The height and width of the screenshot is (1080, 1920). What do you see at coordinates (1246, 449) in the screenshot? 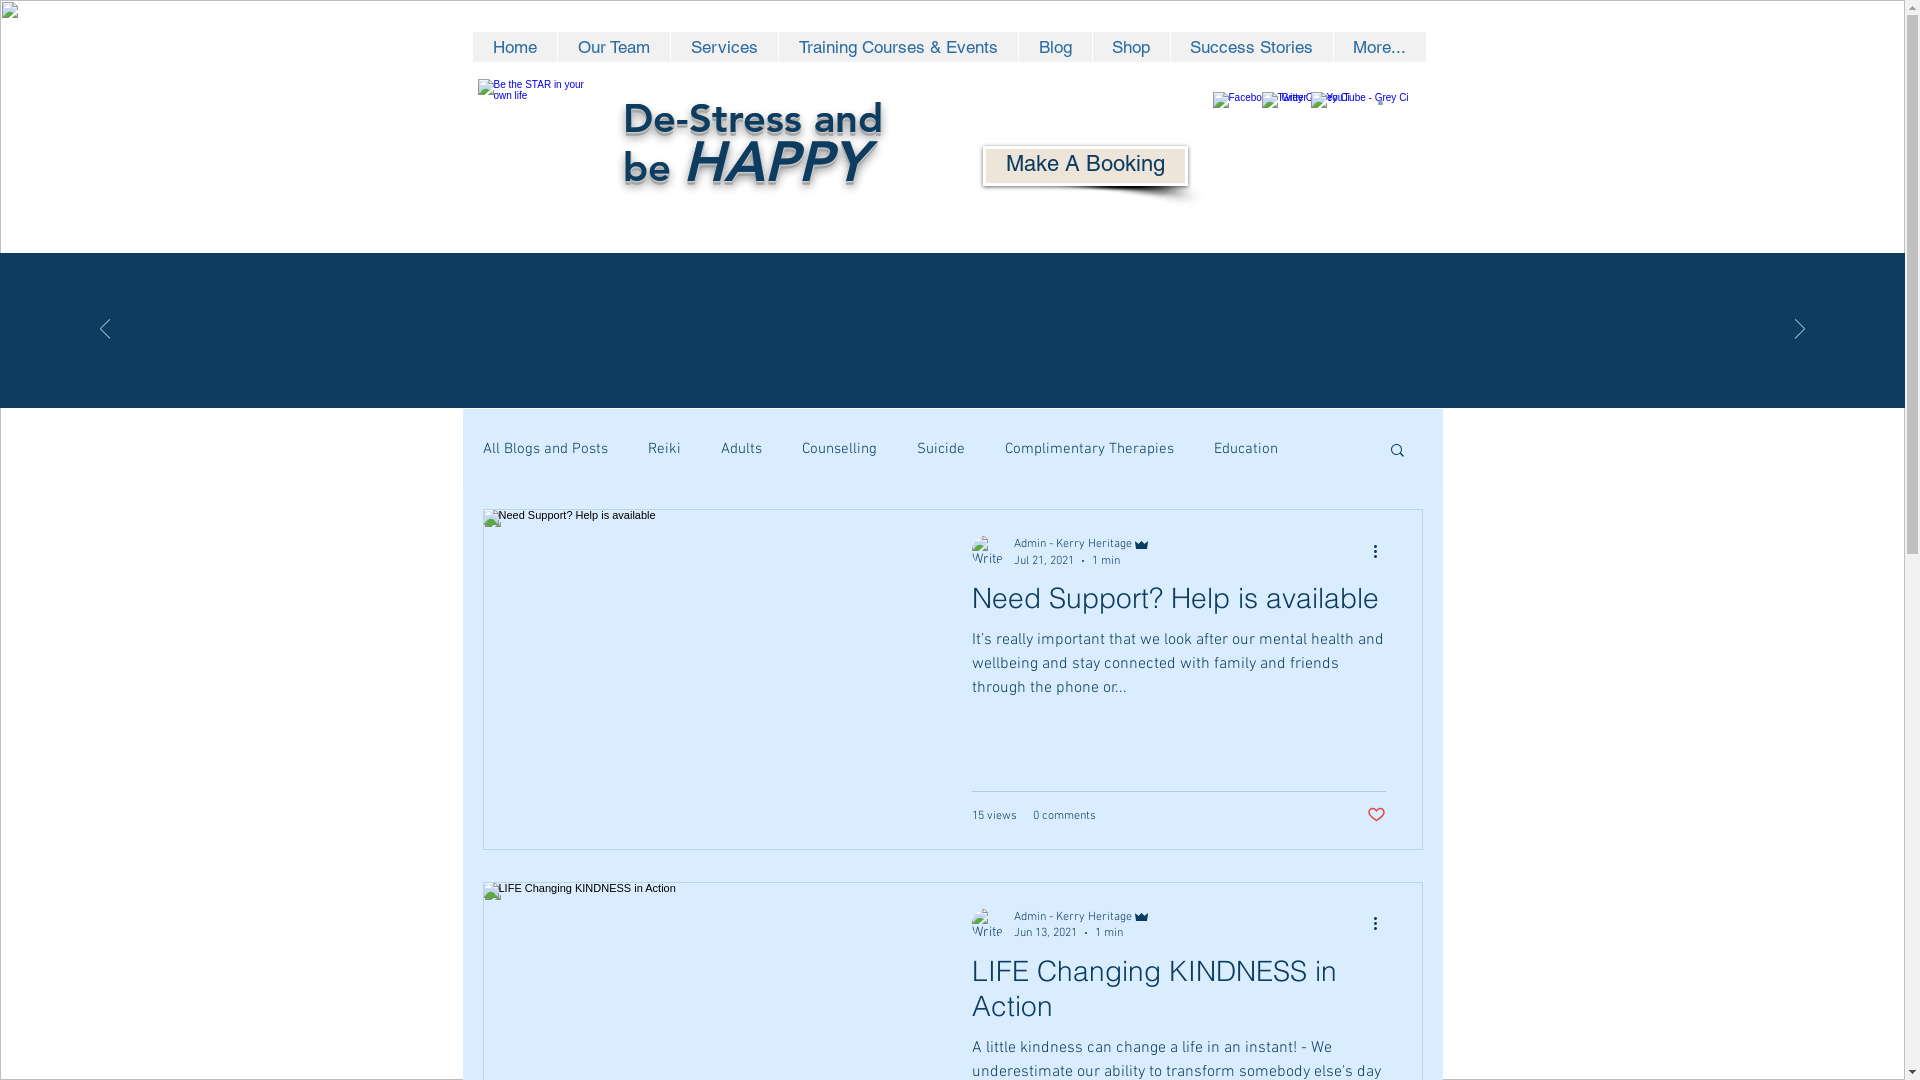
I see `Education` at bounding box center [1246, 449].